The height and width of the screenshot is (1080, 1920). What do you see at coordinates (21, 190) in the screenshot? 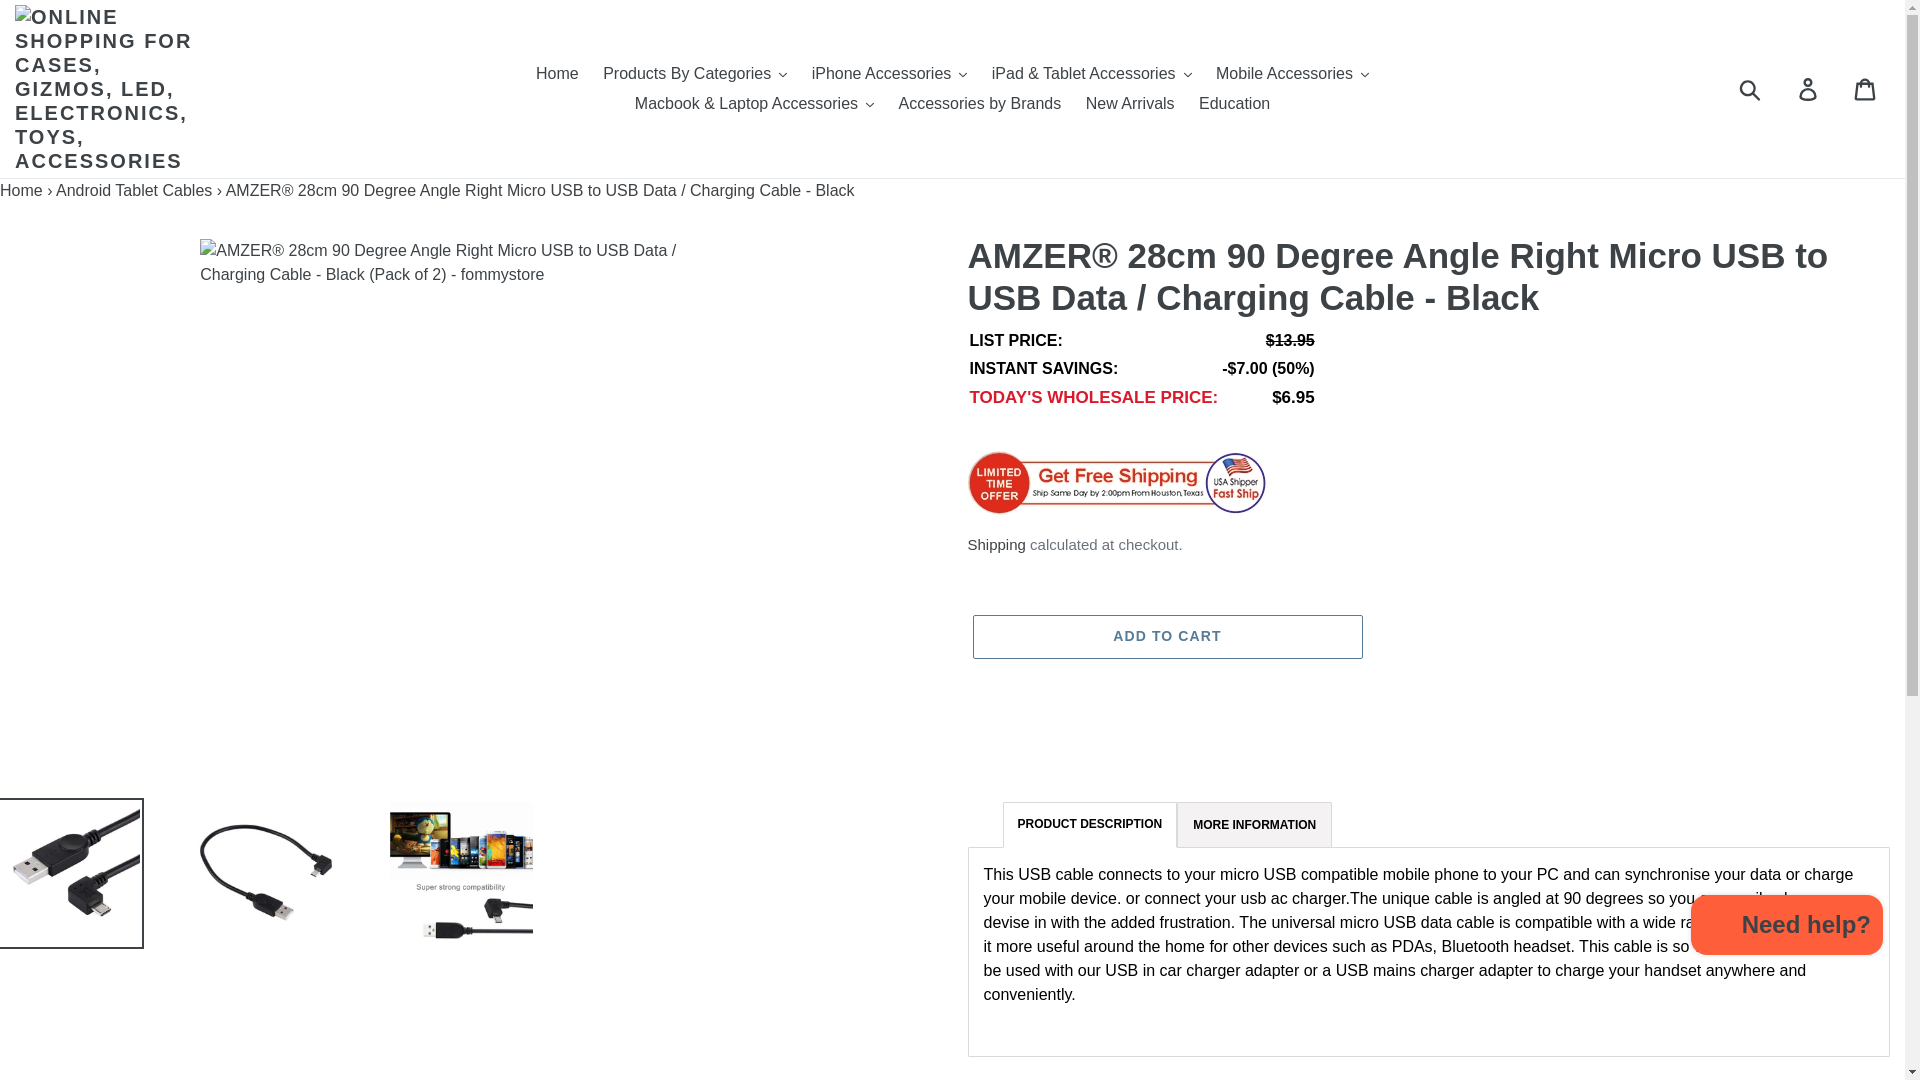
I see `Home` at bounding box center [21, 190].